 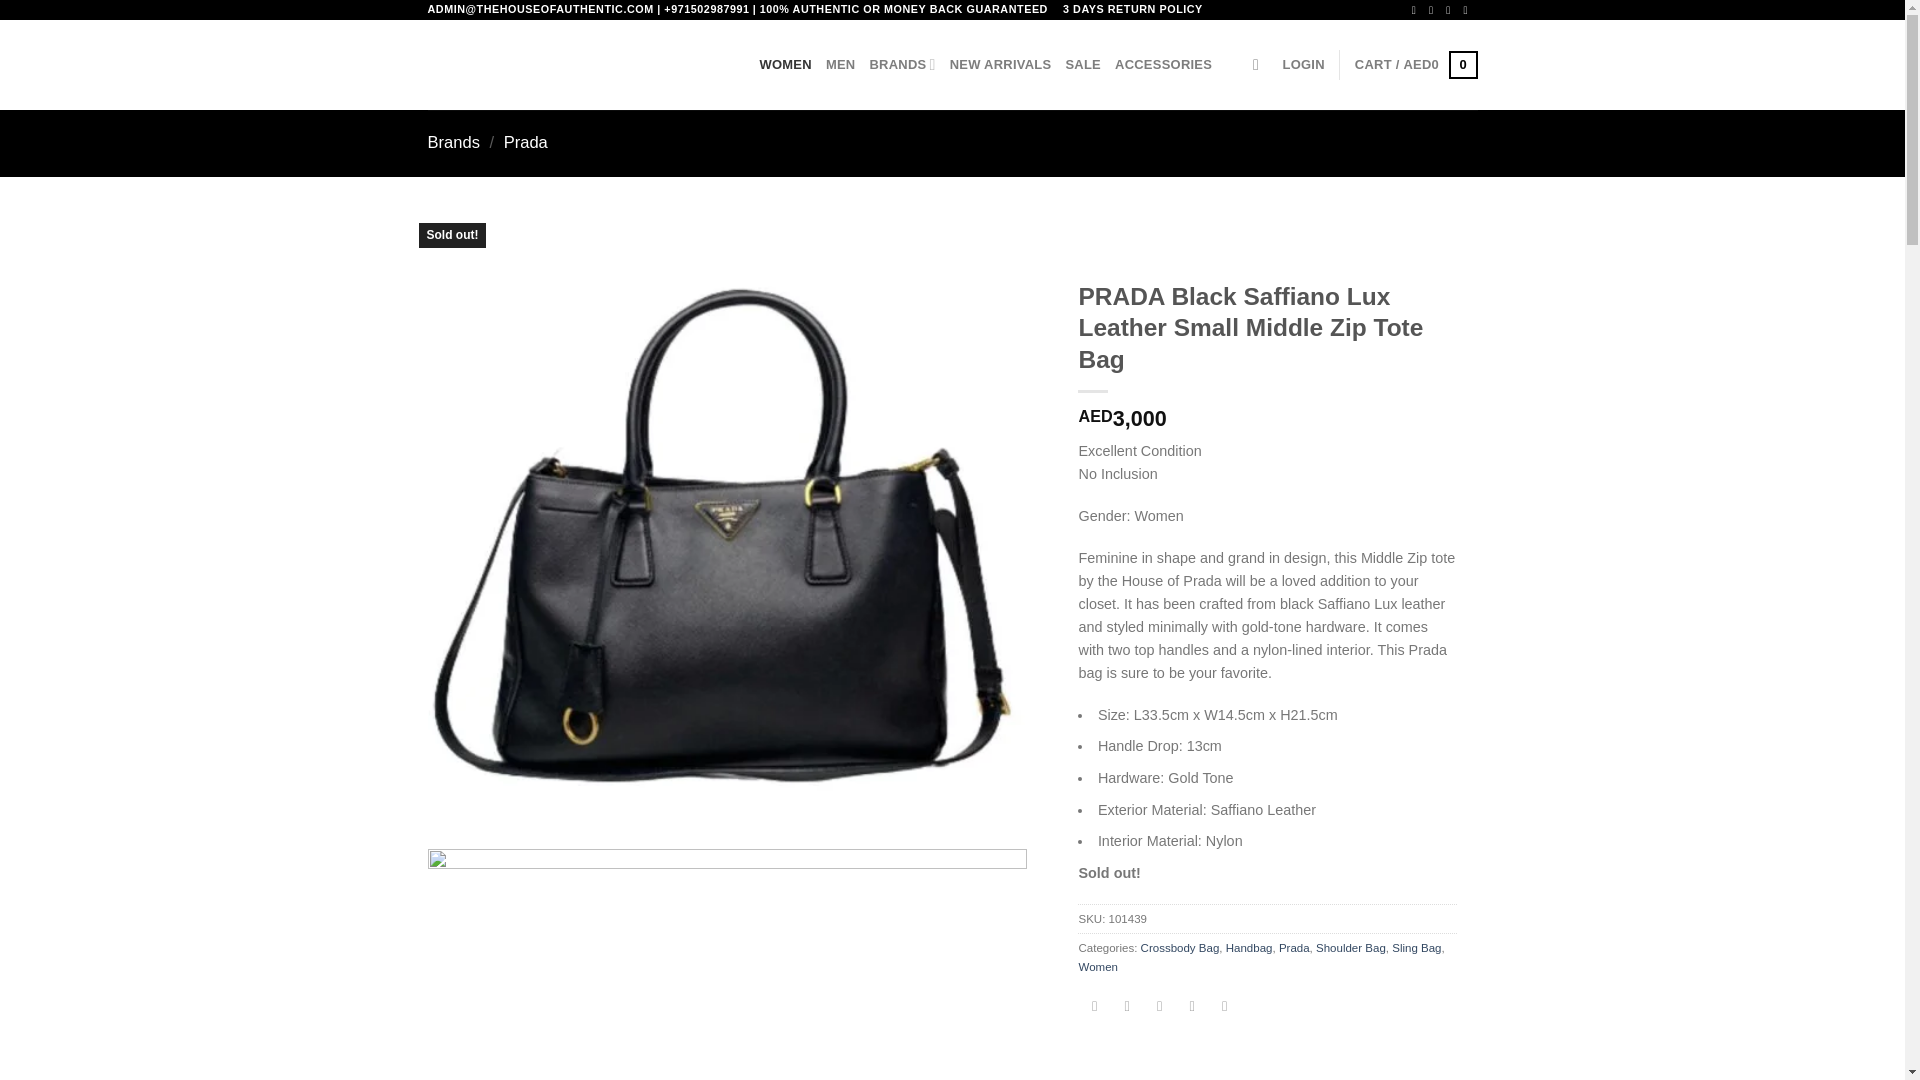 I want to click on Share on Facebook, so click(x=1094, y=1007).